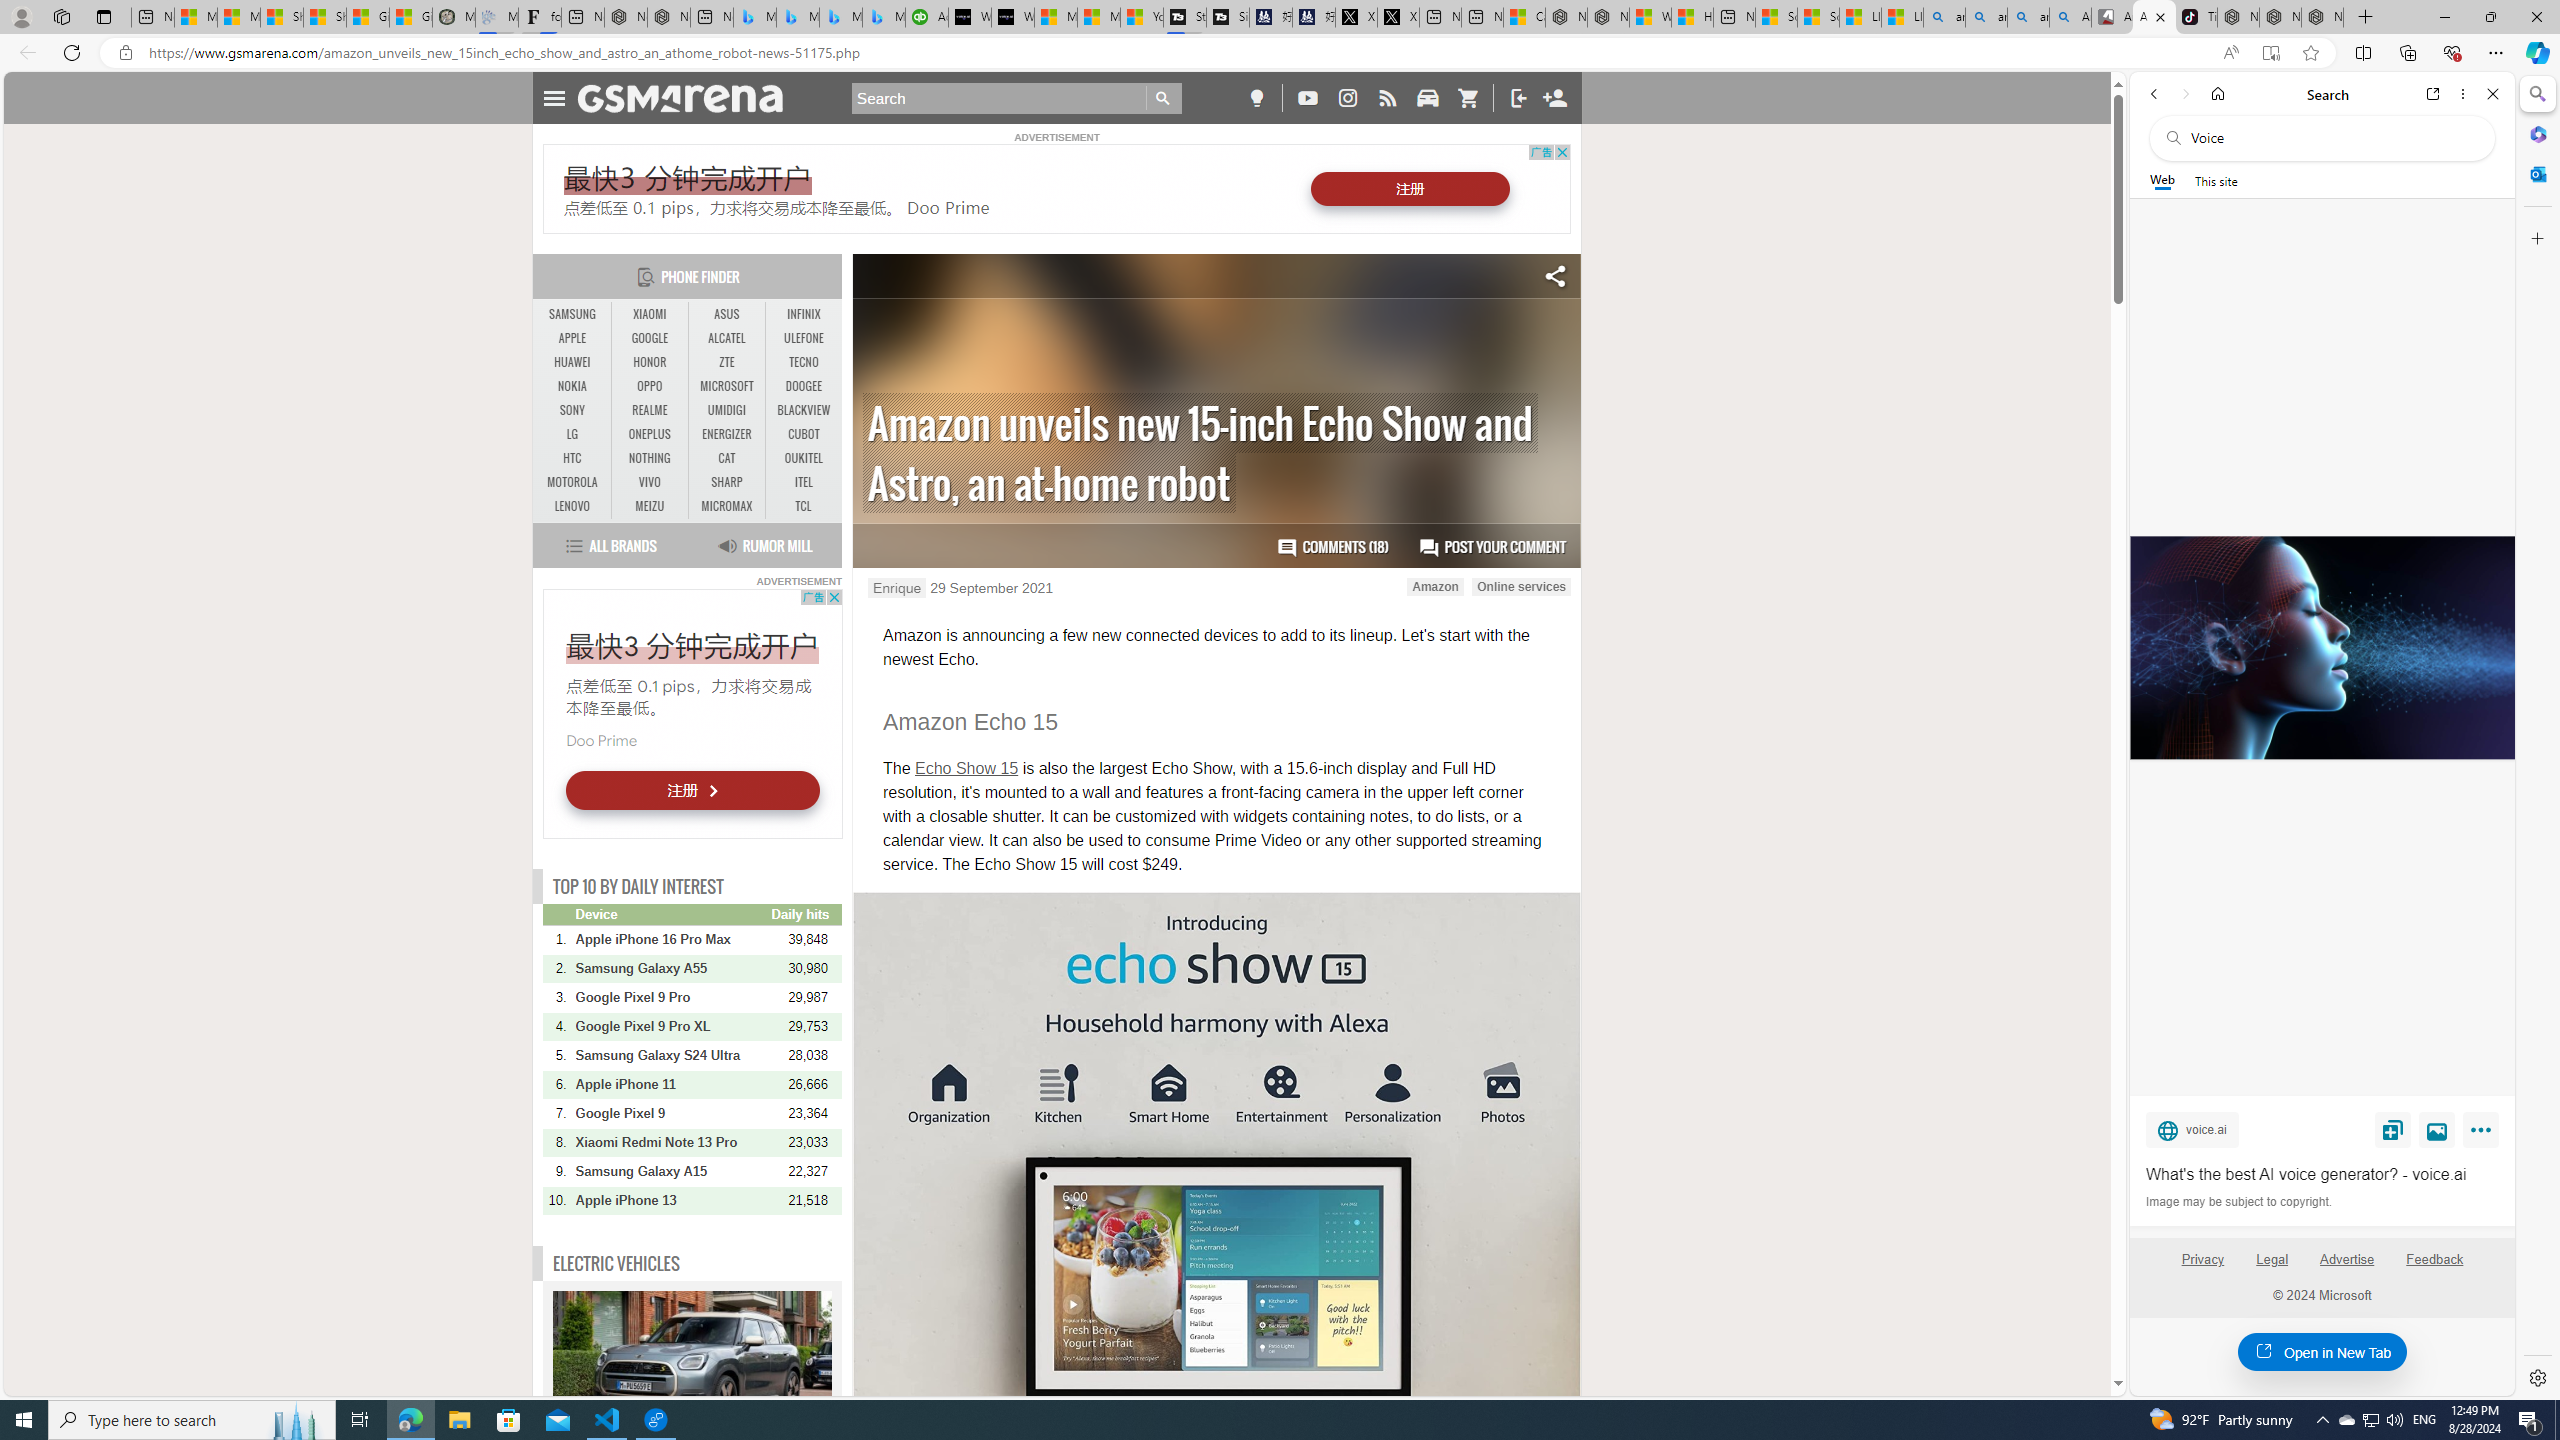  Describe the element at coordinates (1522, 586) in the screenshot. I see `Online services` at that location.